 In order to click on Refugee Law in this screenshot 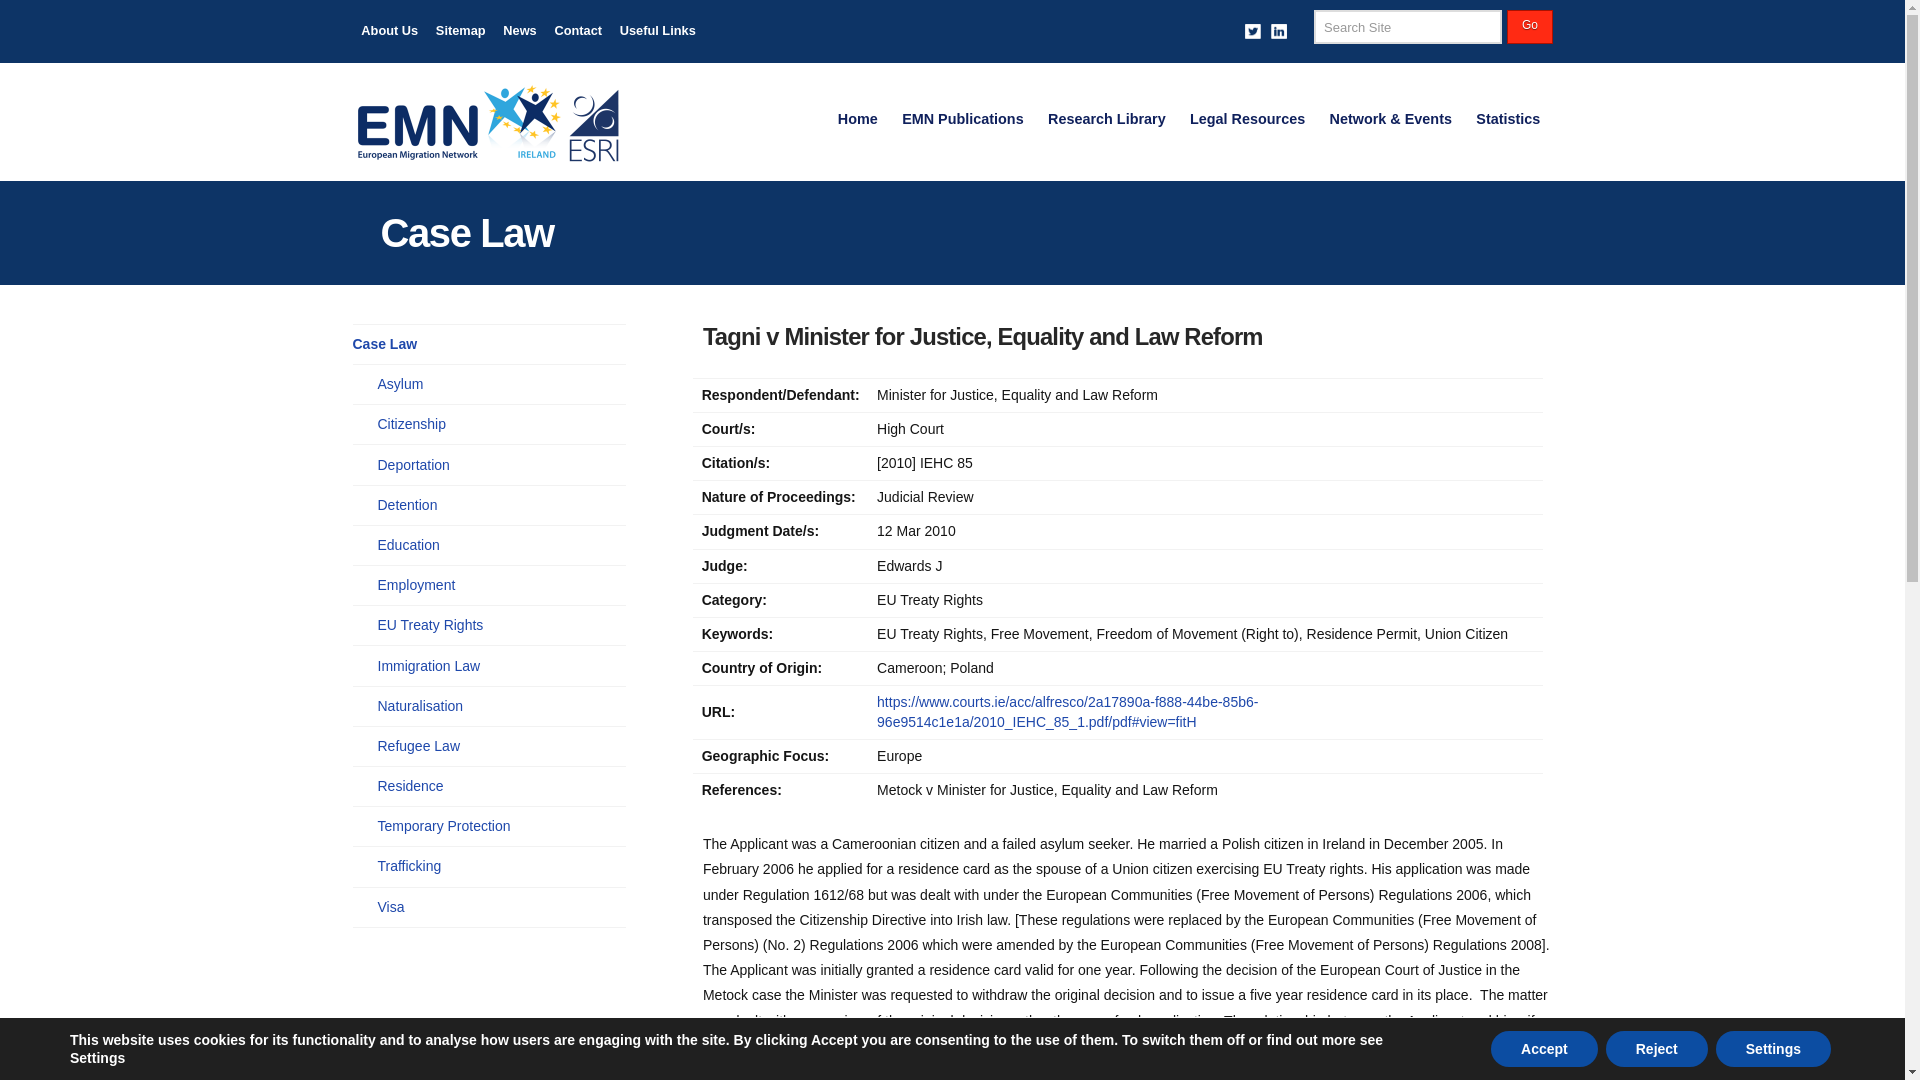, I will do `click(419, 746)`.